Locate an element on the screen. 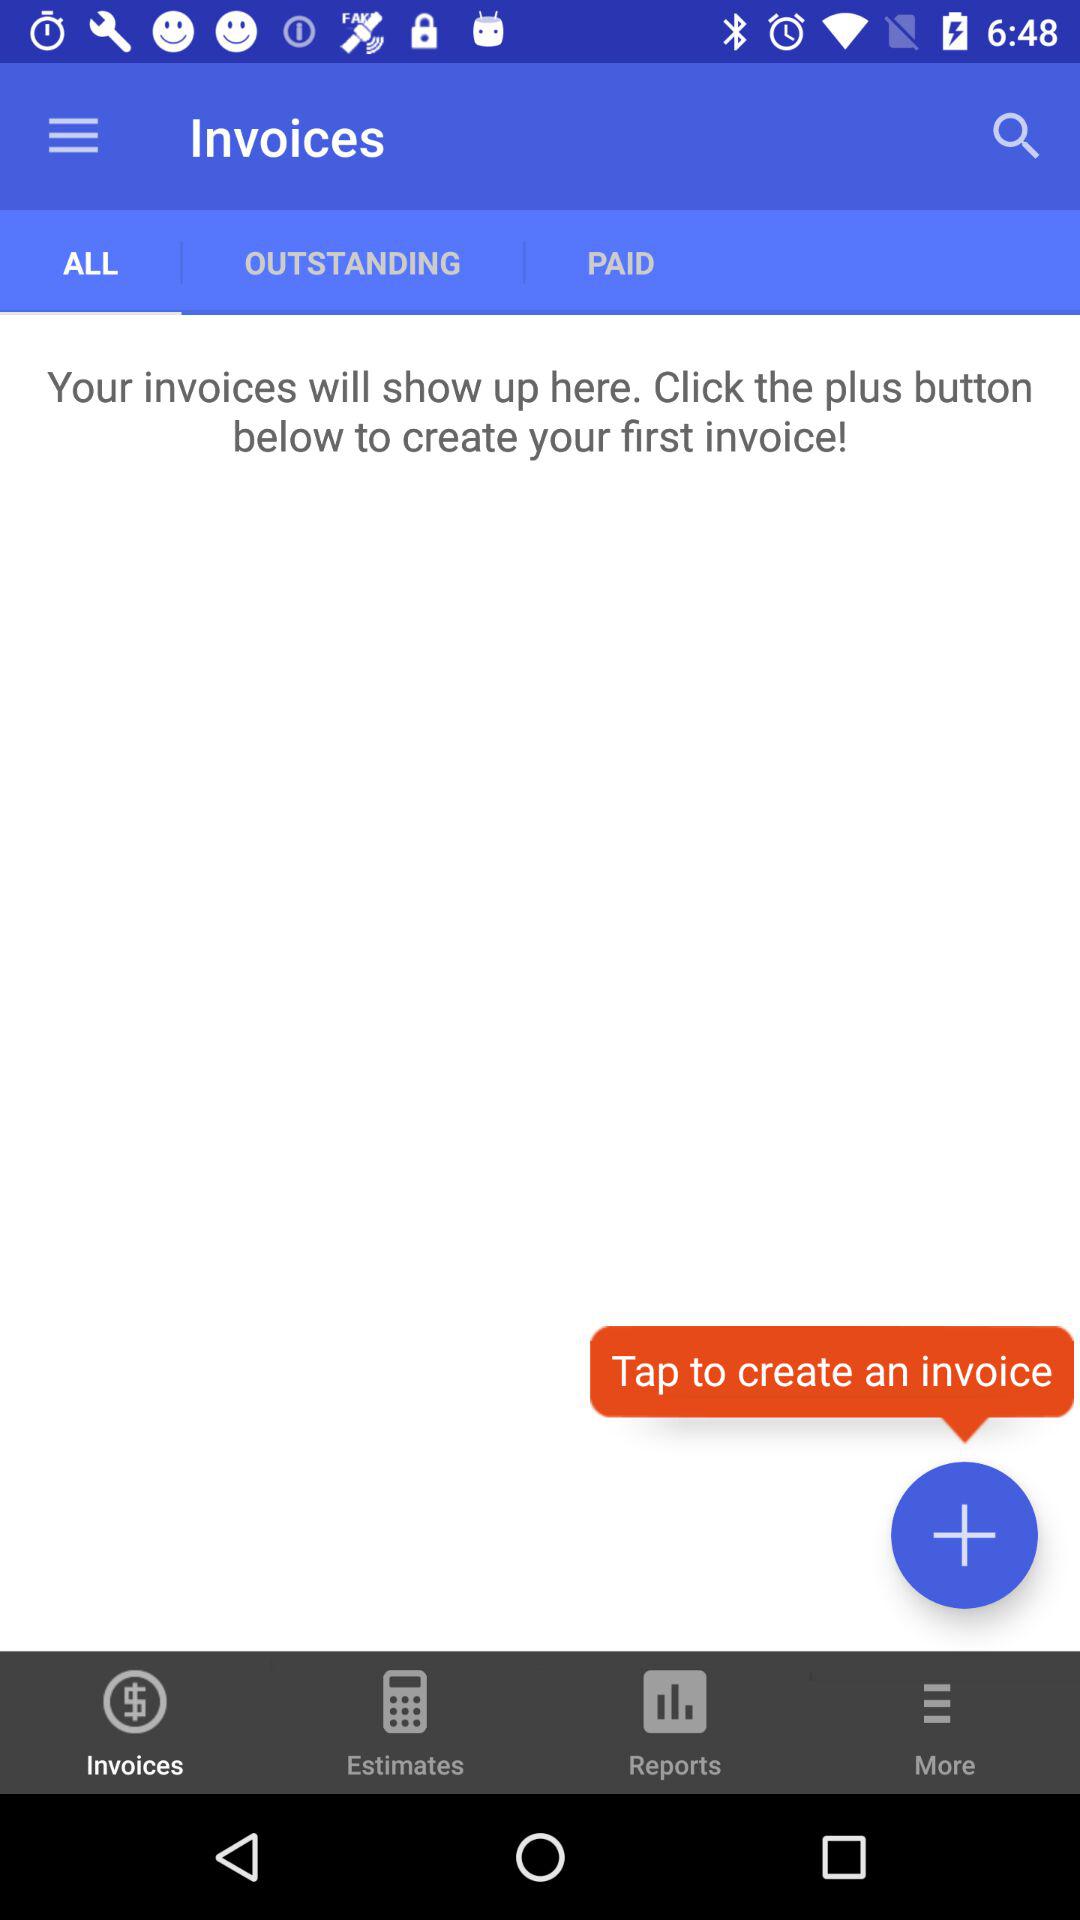 The width and height of the screenshot is (1080, 1920). press the icon above the your invoices will item is located at coordinates (352, 262).